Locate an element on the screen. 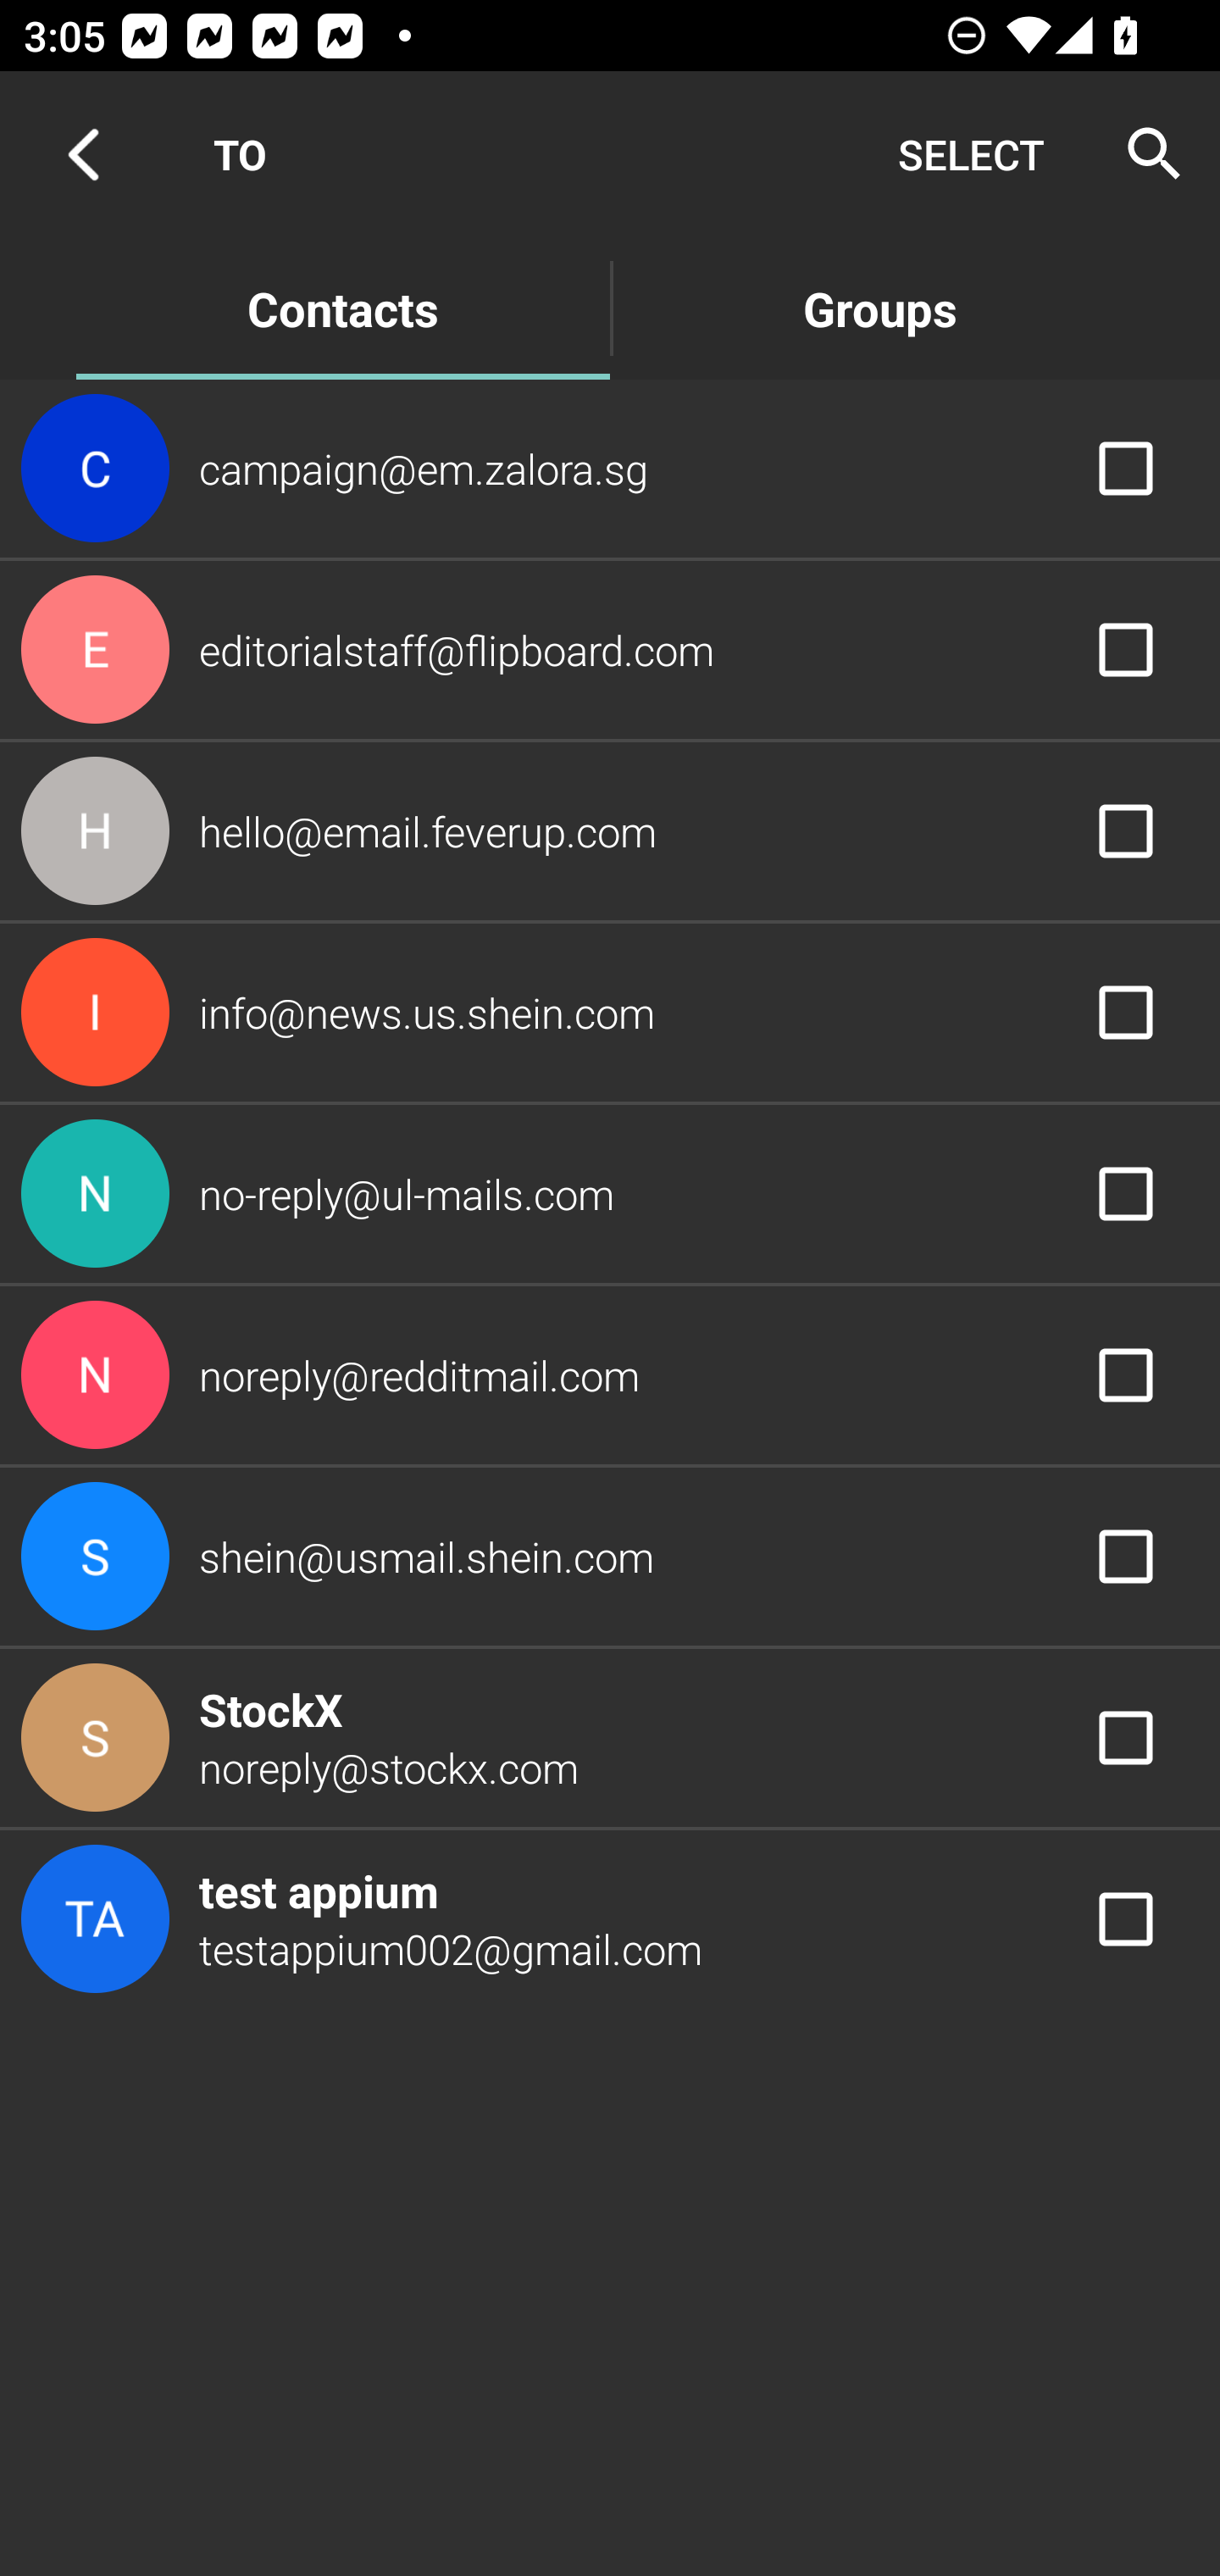 This screenshot has height=2576, width=1220. SELECT is located at coordinates (971, 154).